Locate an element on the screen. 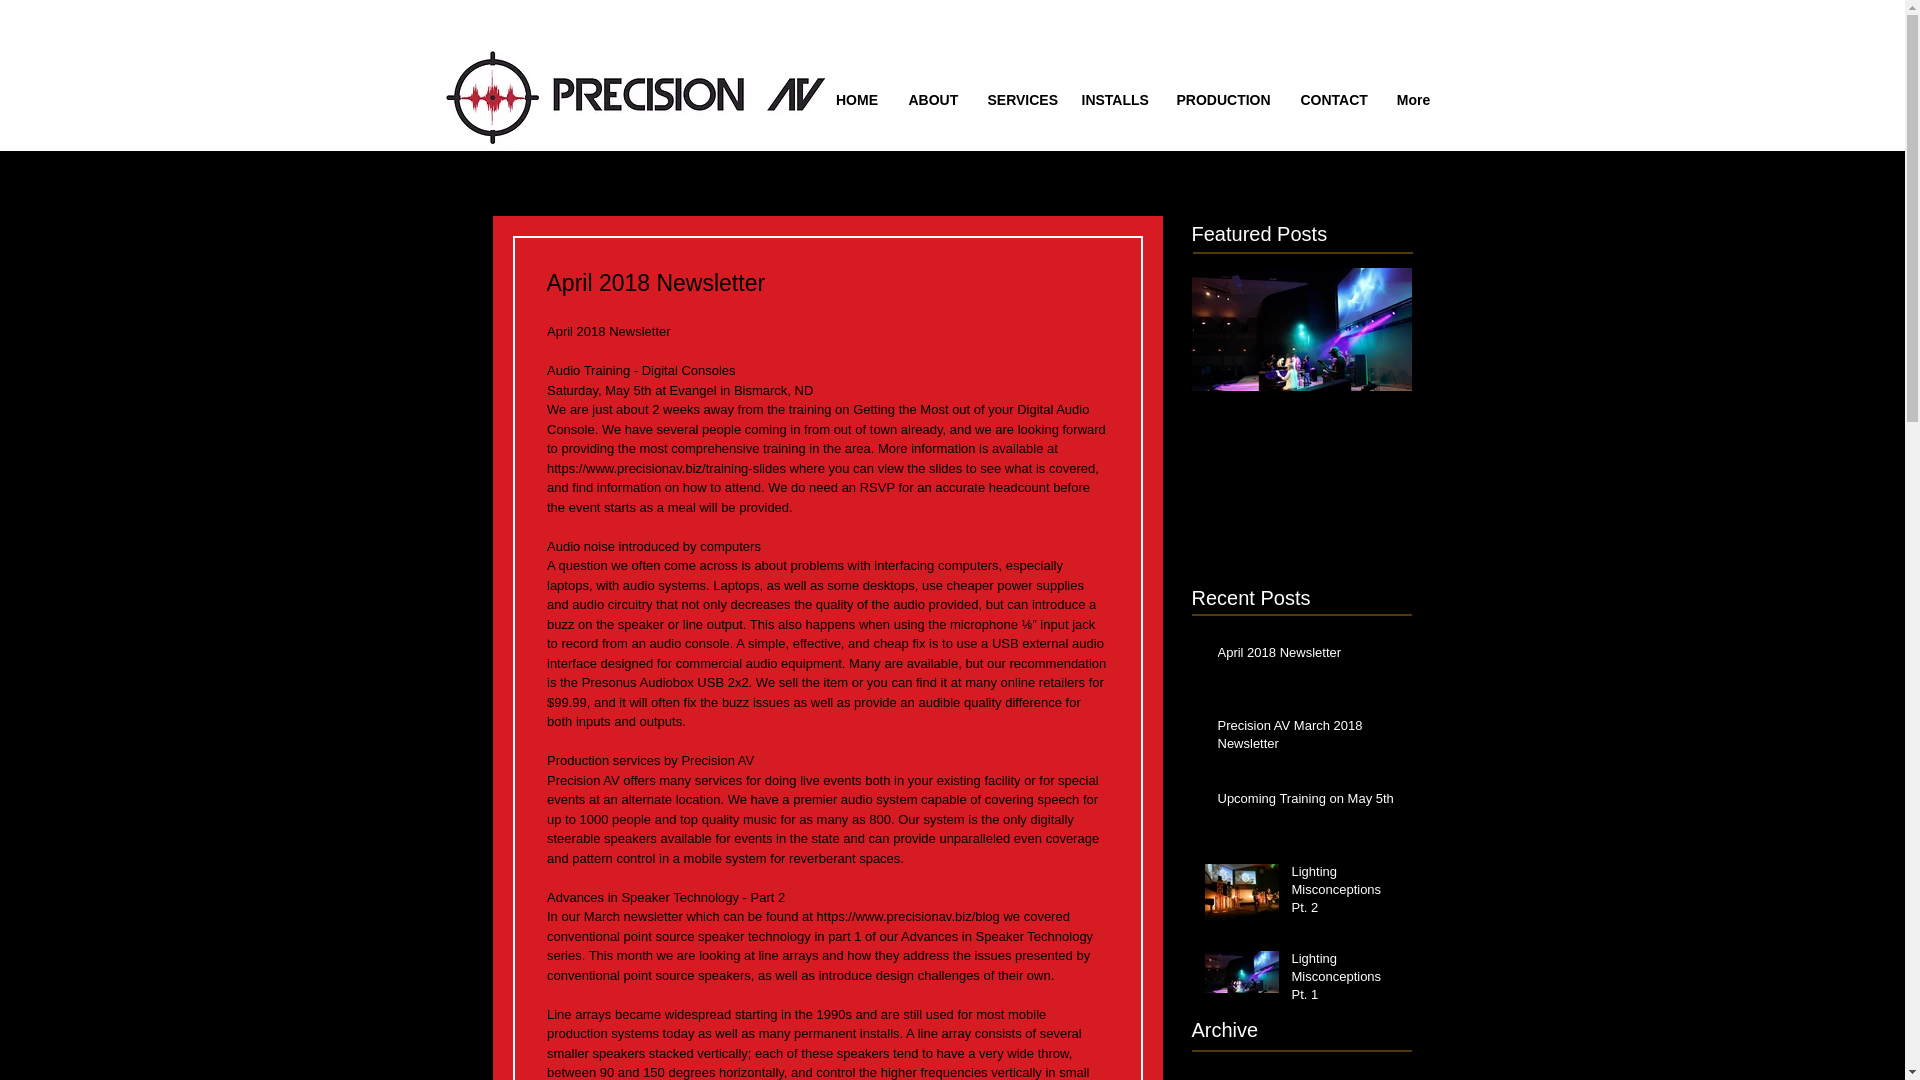 This screenshot has width=1920, height=1080. April 2018 Newsletter is located at coordinates (1308, 656).